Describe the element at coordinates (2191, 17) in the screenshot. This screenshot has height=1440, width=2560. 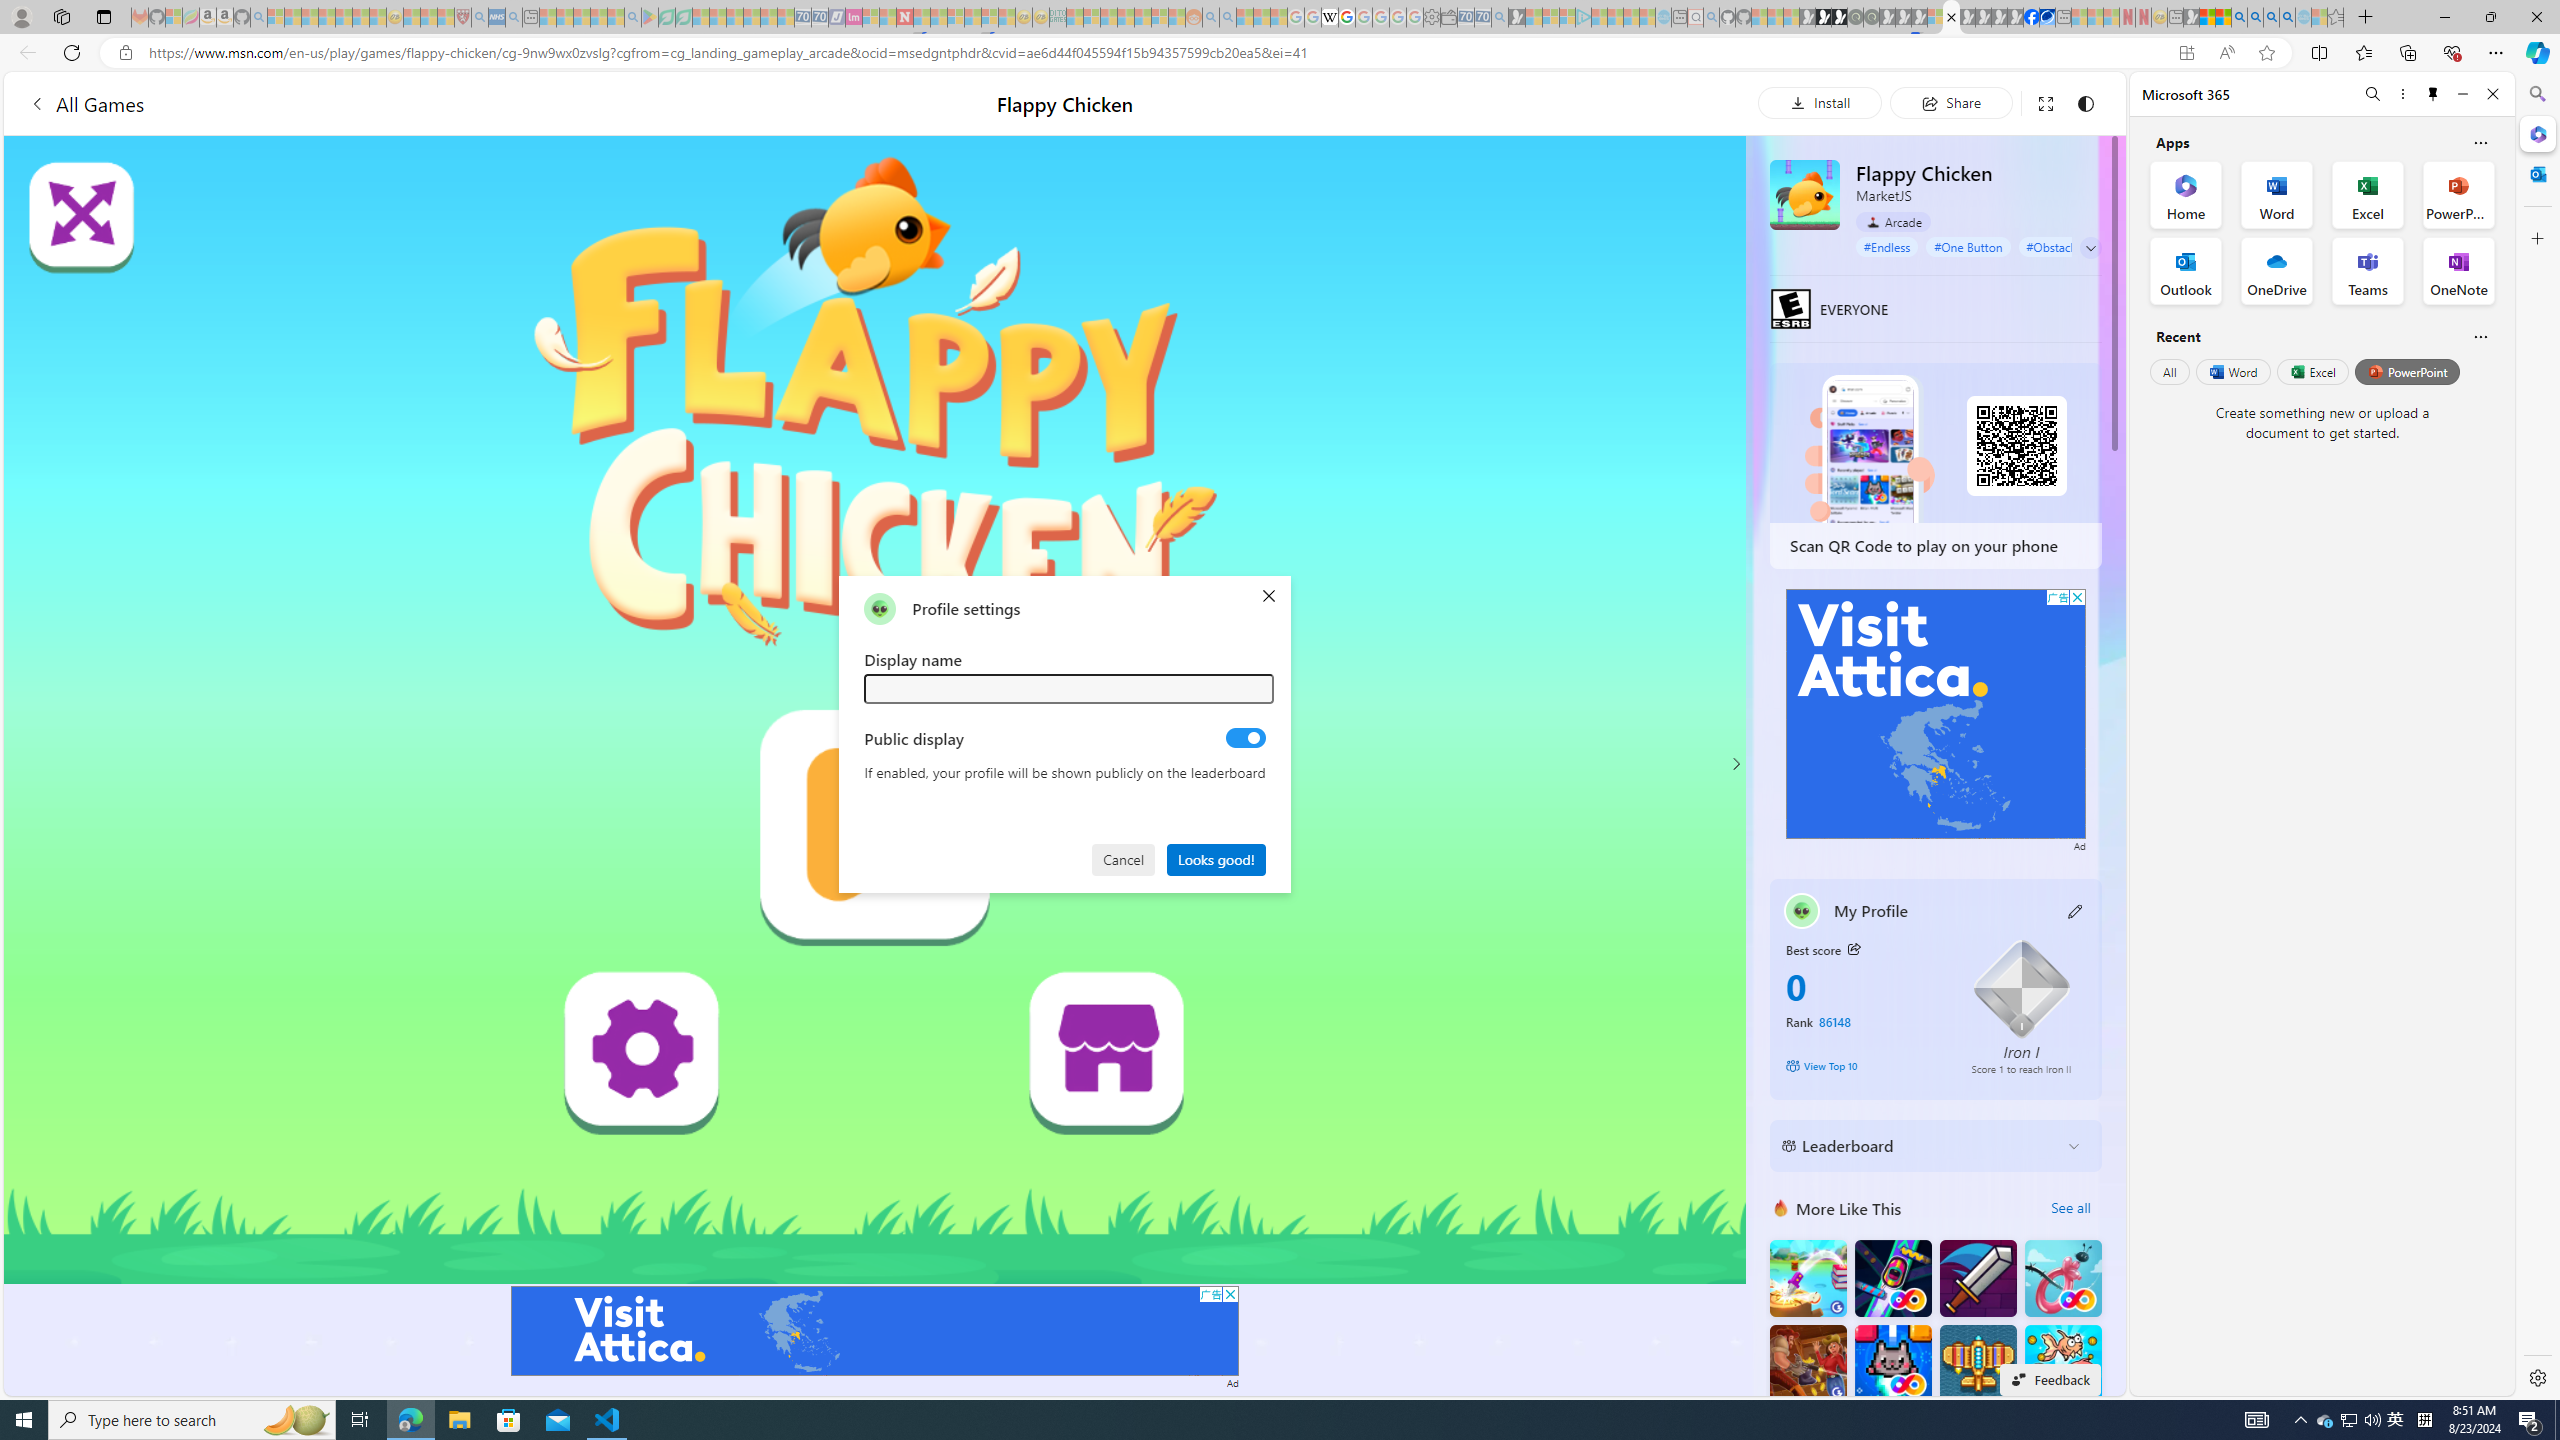
I see `MSN - Sleeping` at that location.